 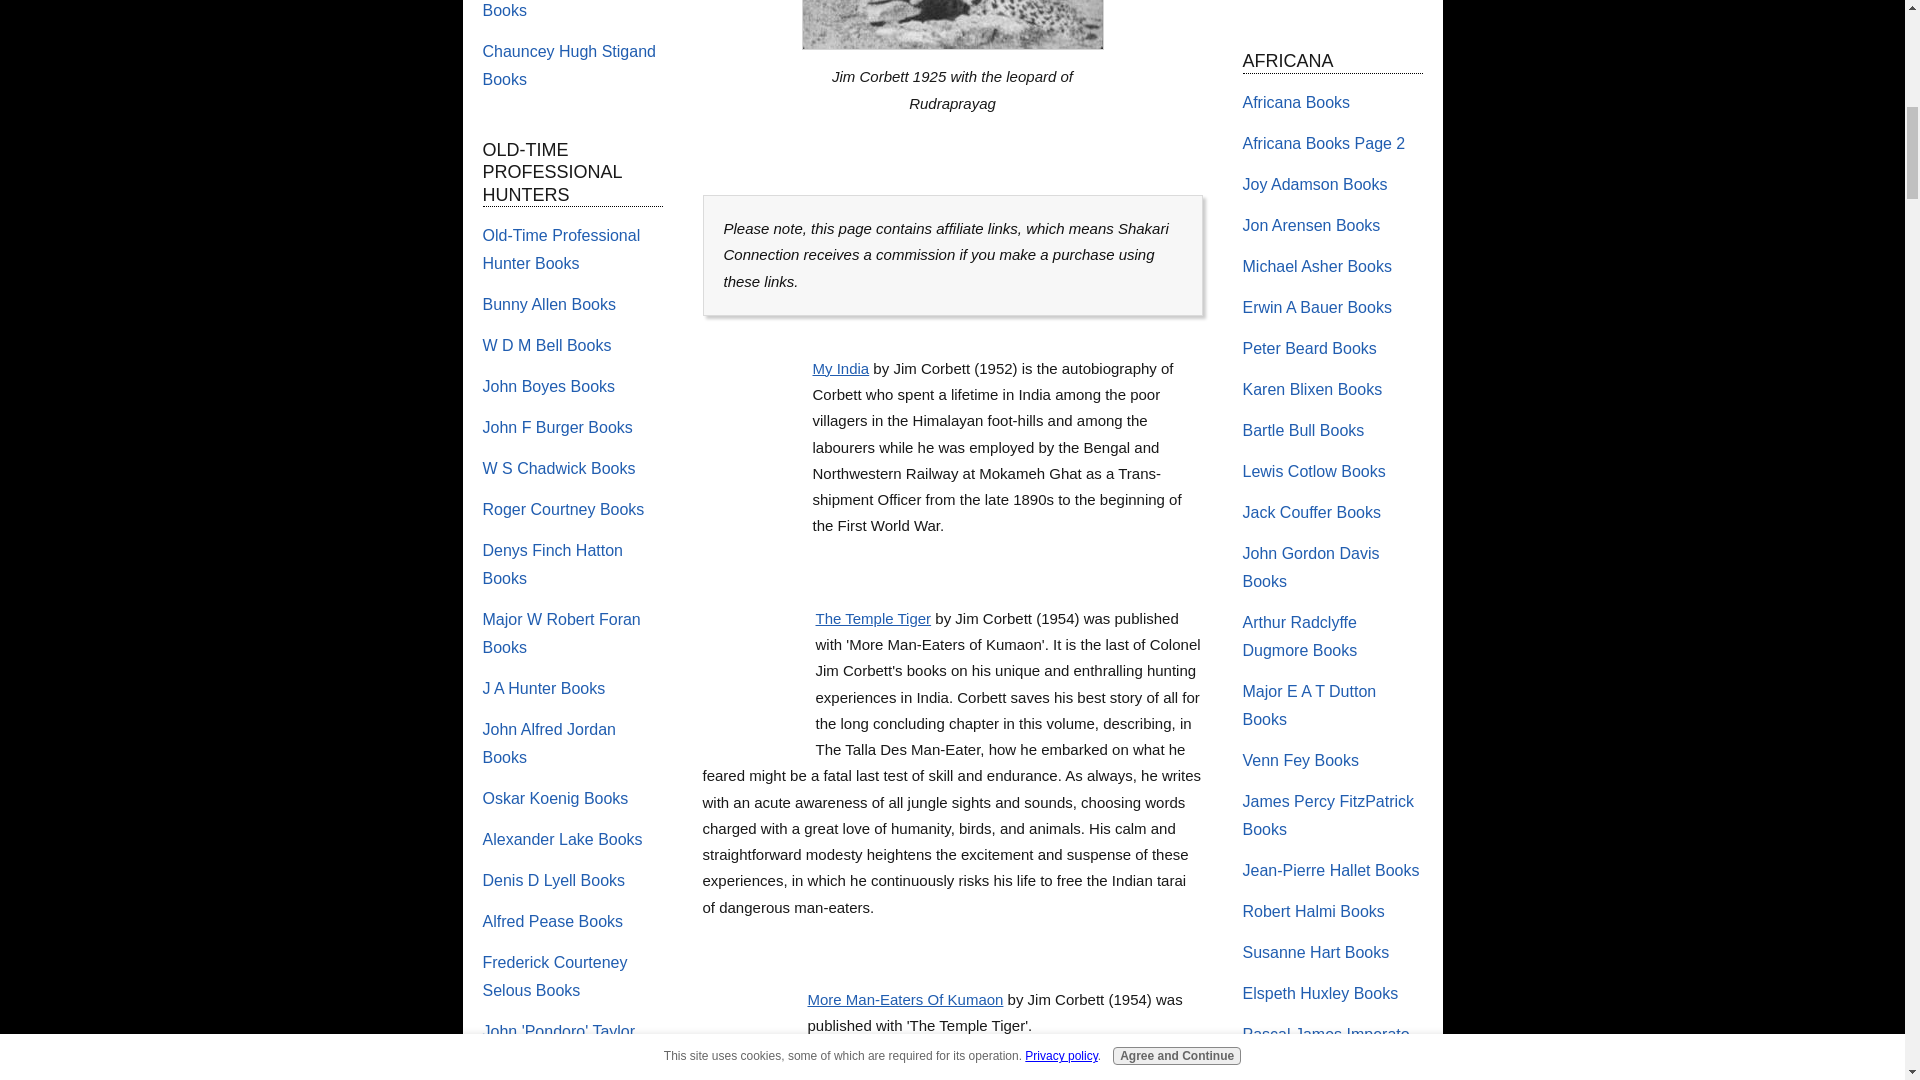 What do you see at coordinates (751, 1032) in the screenshot?
I see `More Man-Eaters Of Kumaon` at bounding box center [751, 1032].